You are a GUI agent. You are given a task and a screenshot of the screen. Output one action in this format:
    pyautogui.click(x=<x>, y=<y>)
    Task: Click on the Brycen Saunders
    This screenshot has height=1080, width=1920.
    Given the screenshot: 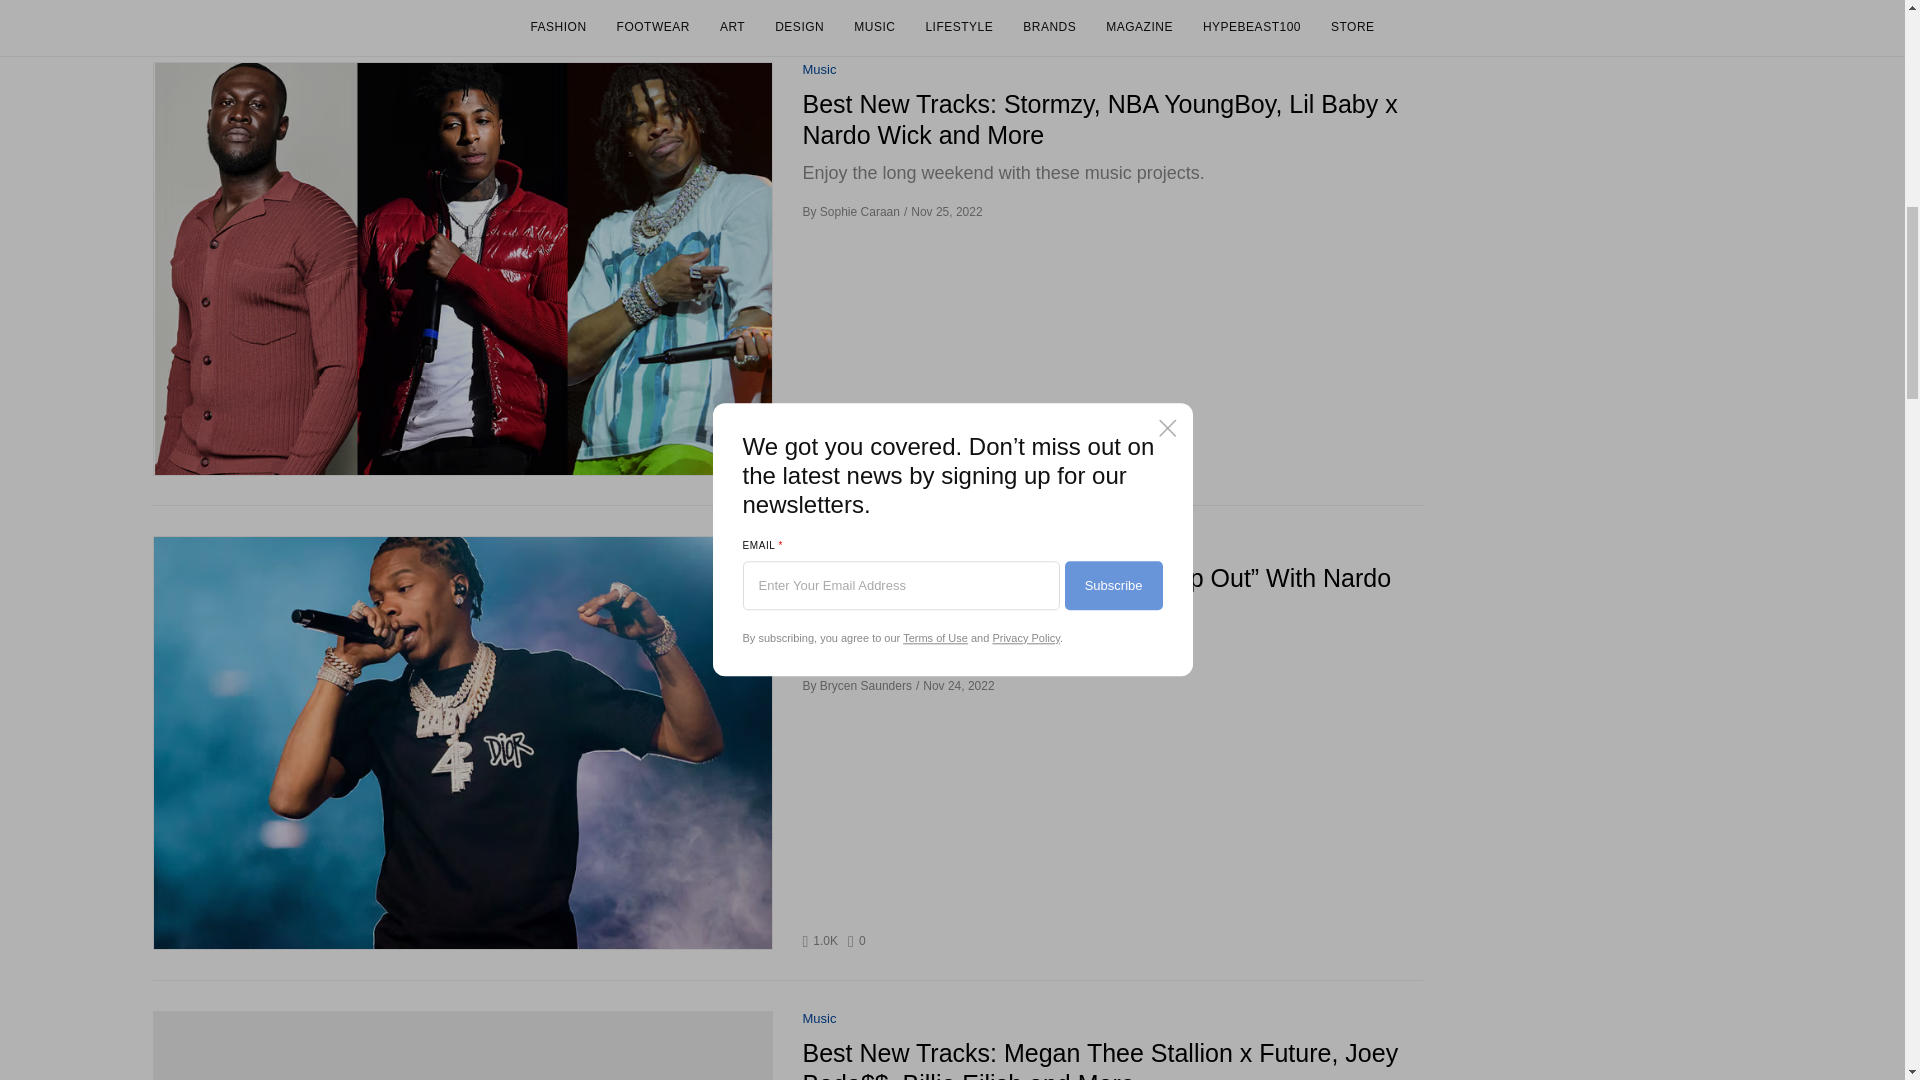 What is the action you would take?
    pyautogui.click(x=858, y=942)
    